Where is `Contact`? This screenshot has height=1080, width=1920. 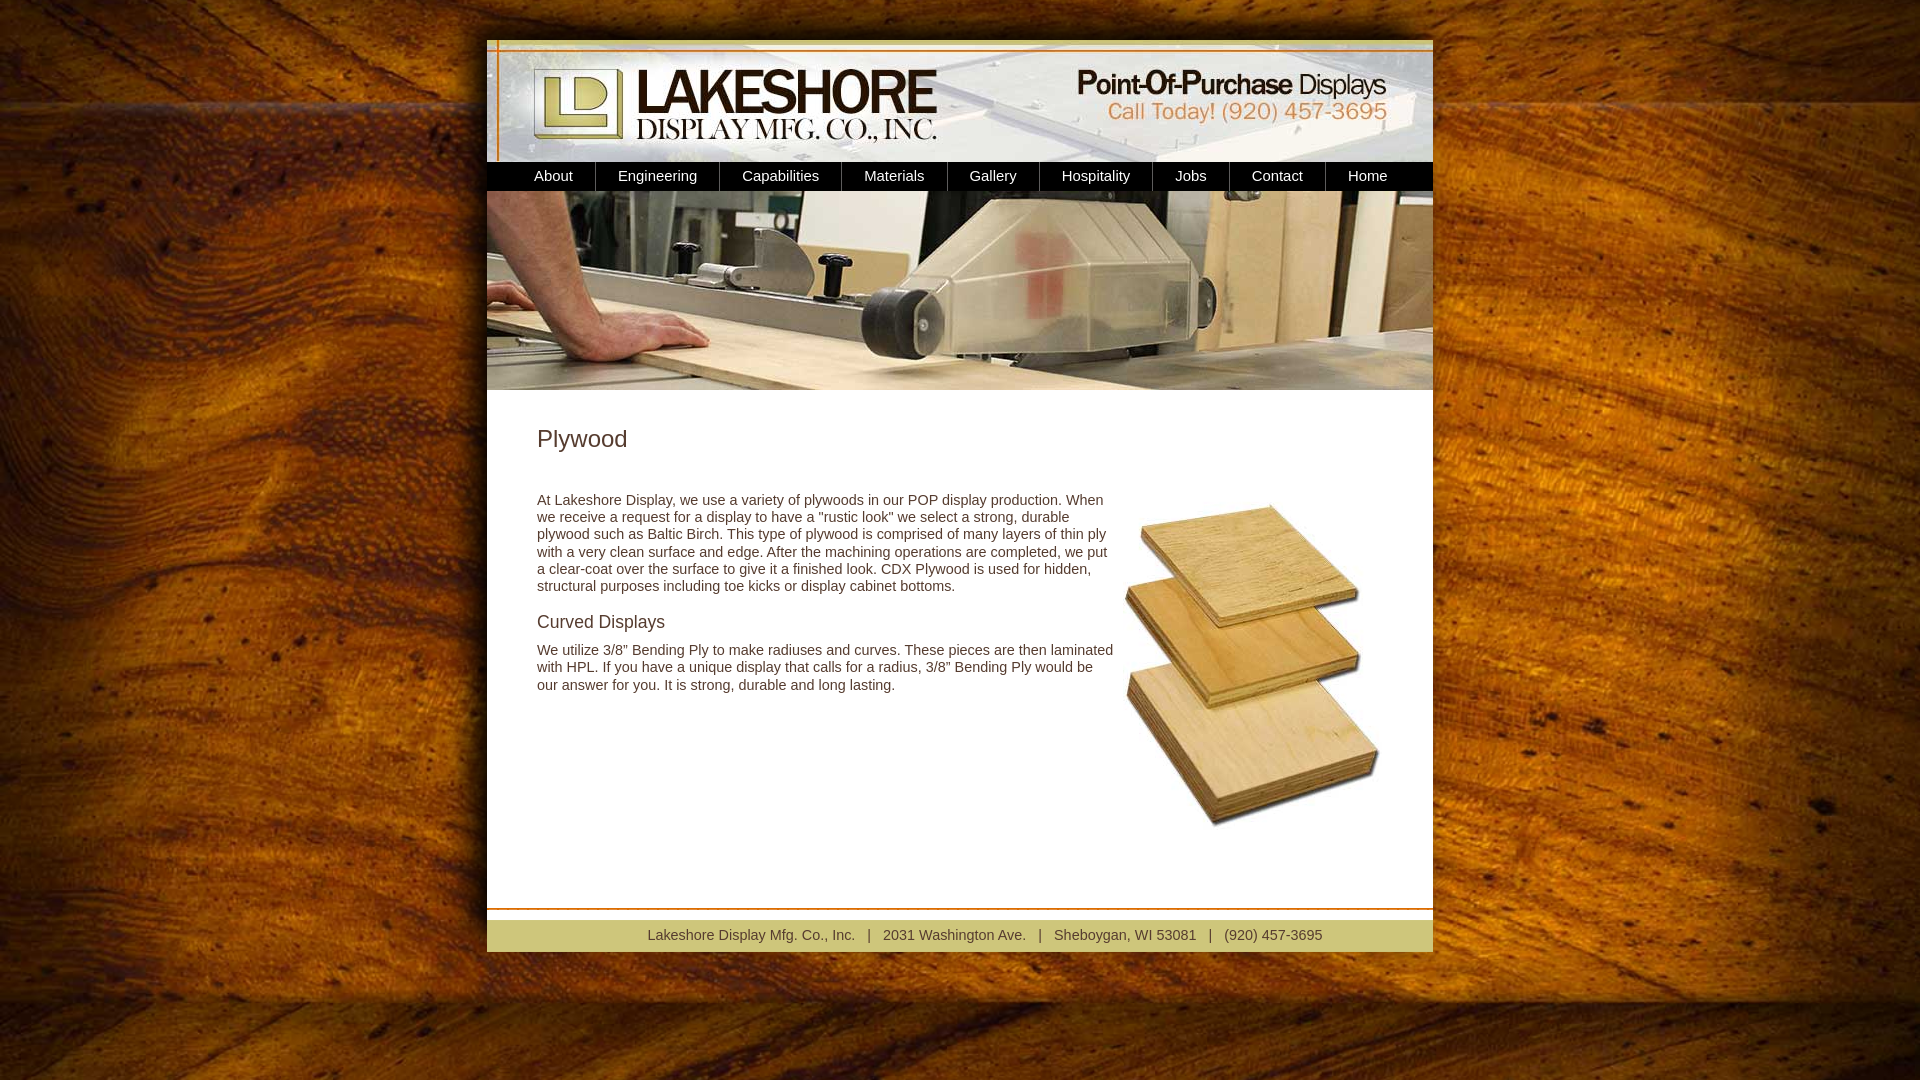 Contact is located at coordinates (1277, 176).